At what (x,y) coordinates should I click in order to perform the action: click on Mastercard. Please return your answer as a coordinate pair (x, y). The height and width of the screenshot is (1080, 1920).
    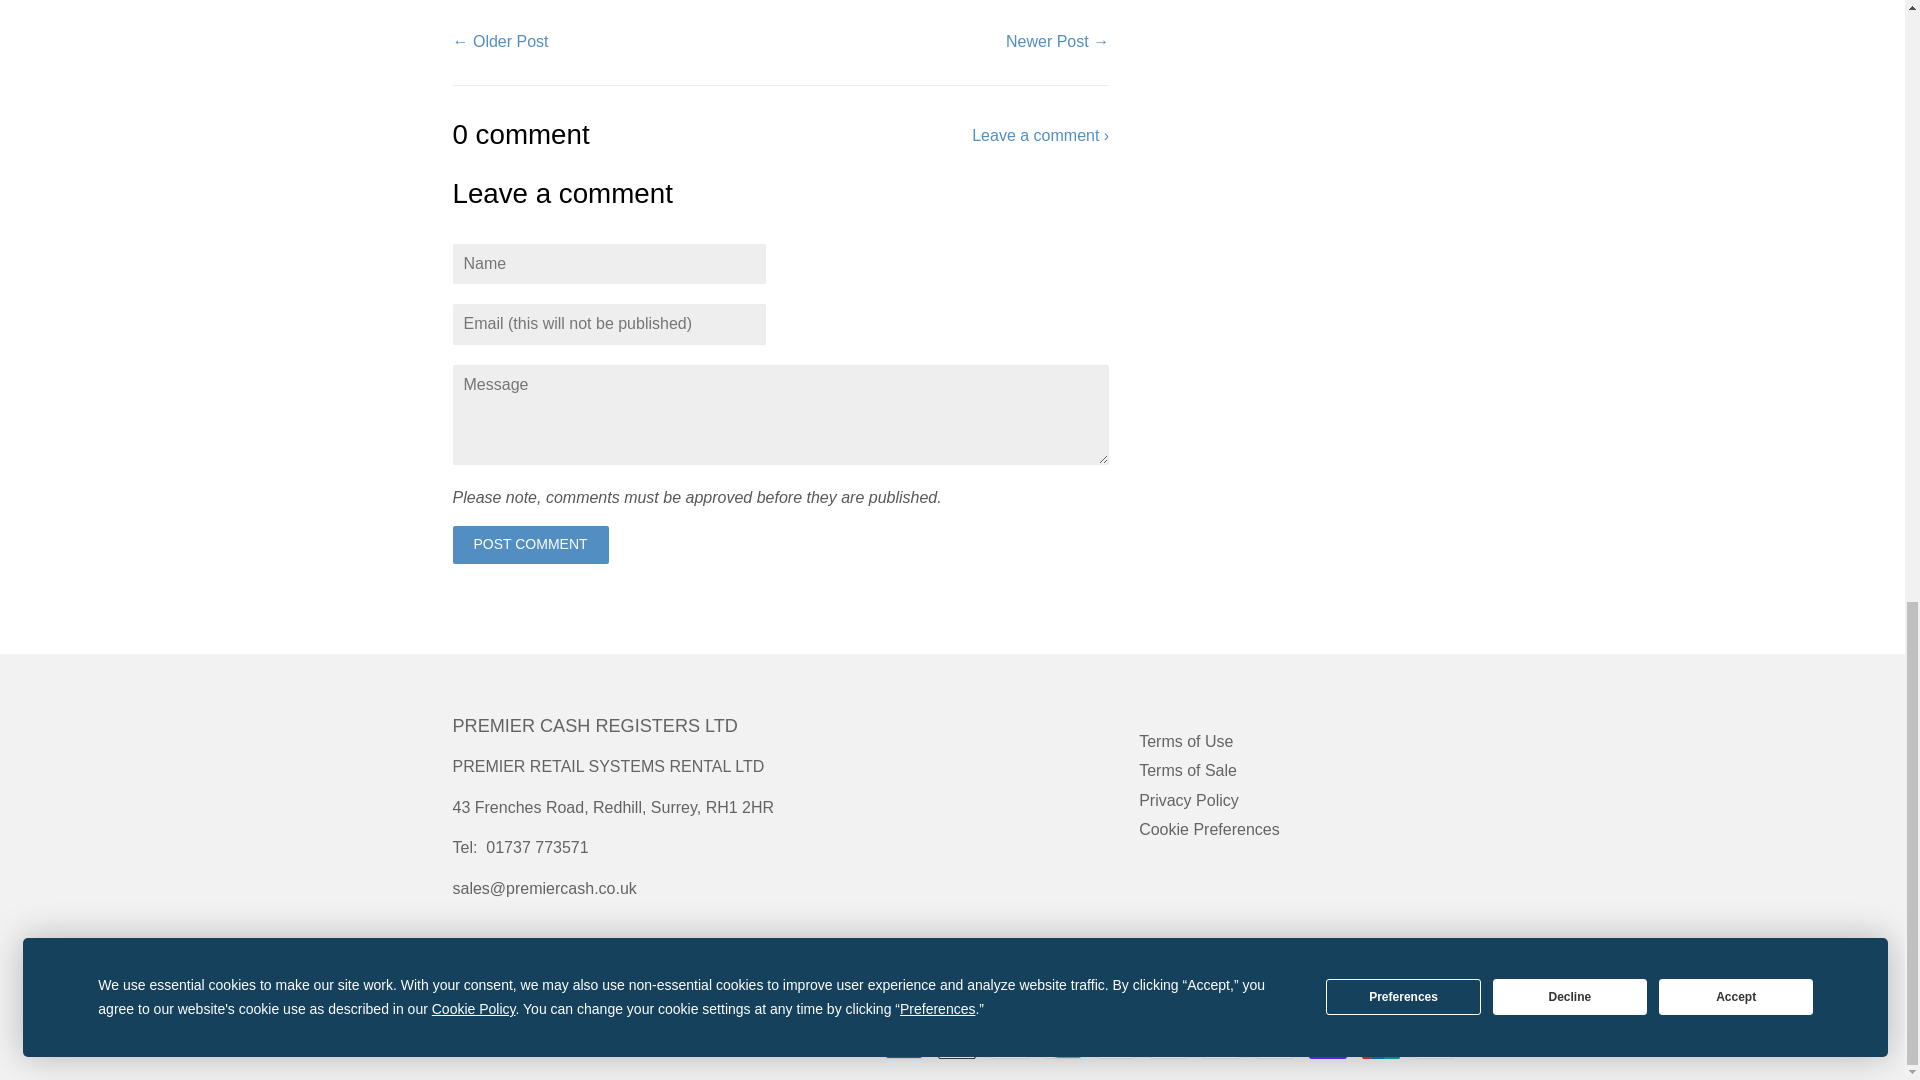
    Looking at the image, I should click on (1220, 1046).